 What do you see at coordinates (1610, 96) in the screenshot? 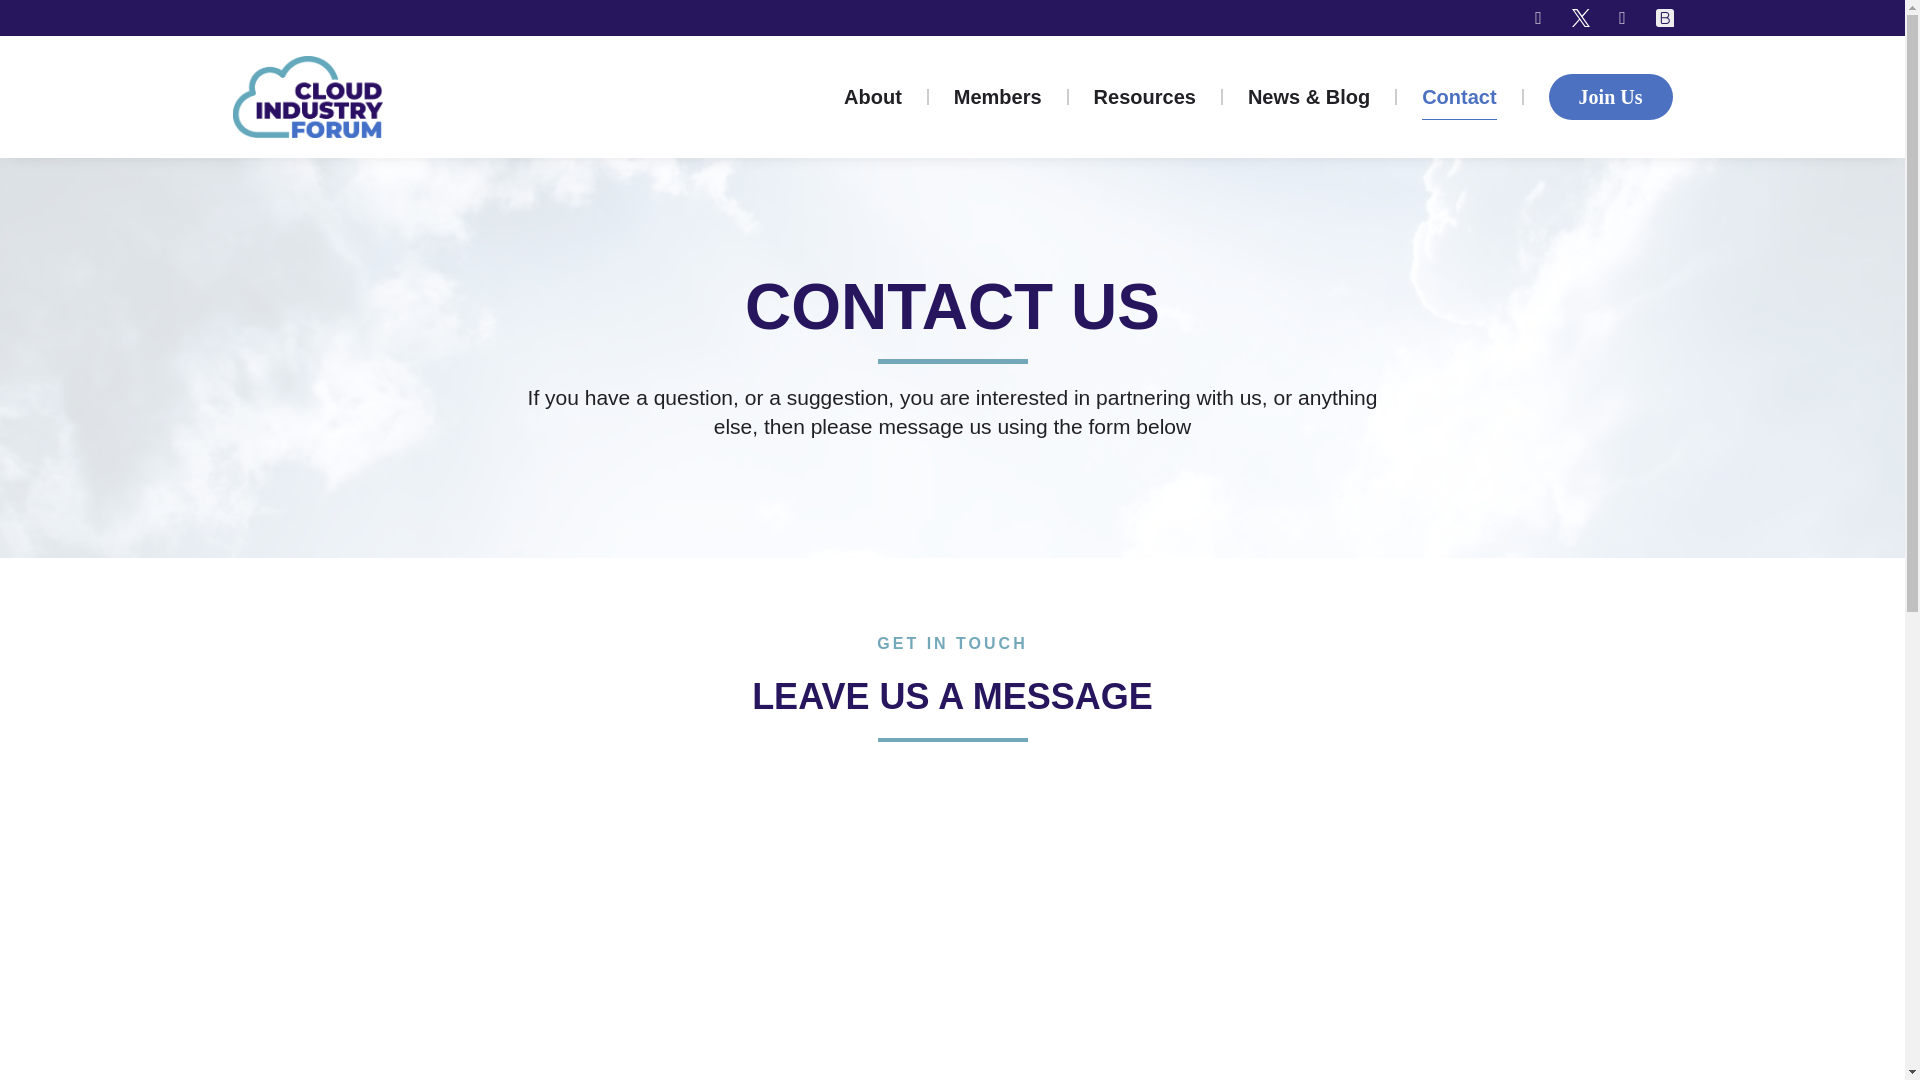
I see `Join Us` at bounding box center [1610, 96].